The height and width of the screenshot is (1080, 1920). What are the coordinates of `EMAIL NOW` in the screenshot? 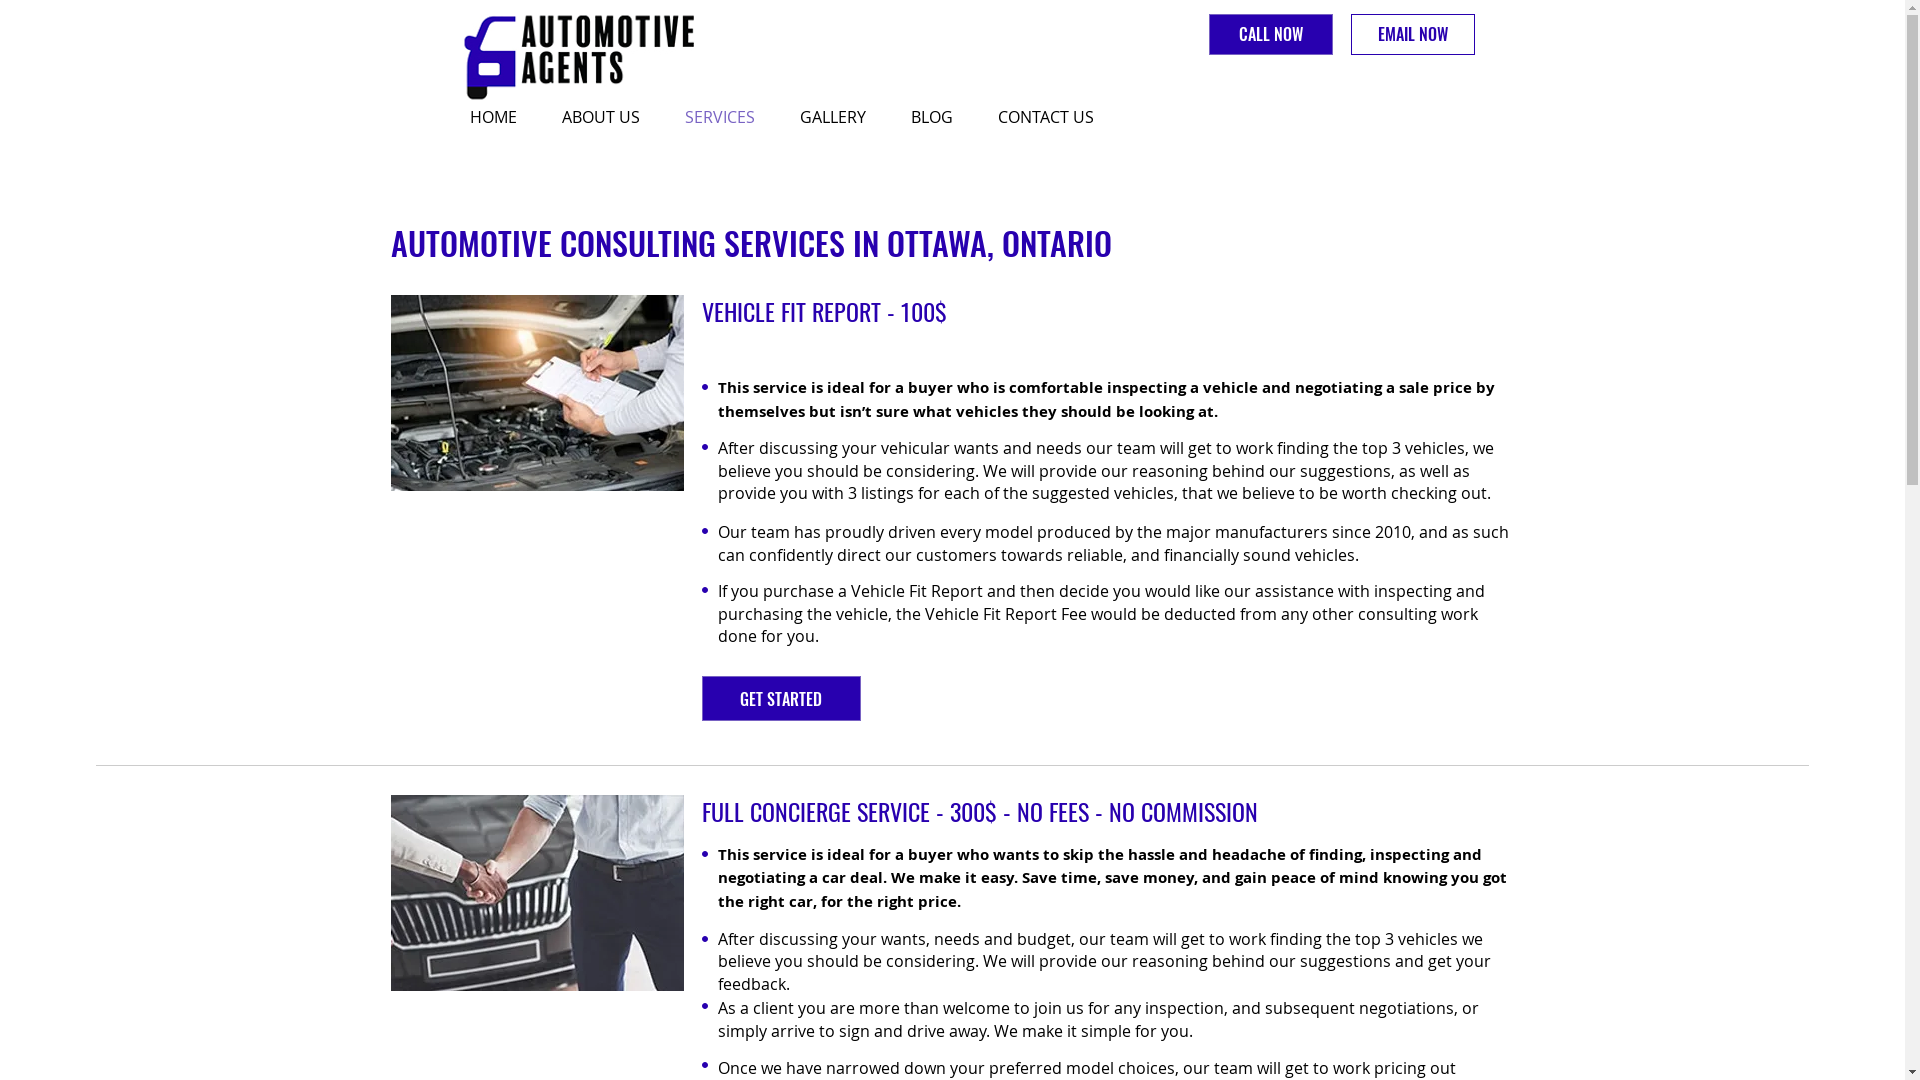 It's located at (1412, 34).